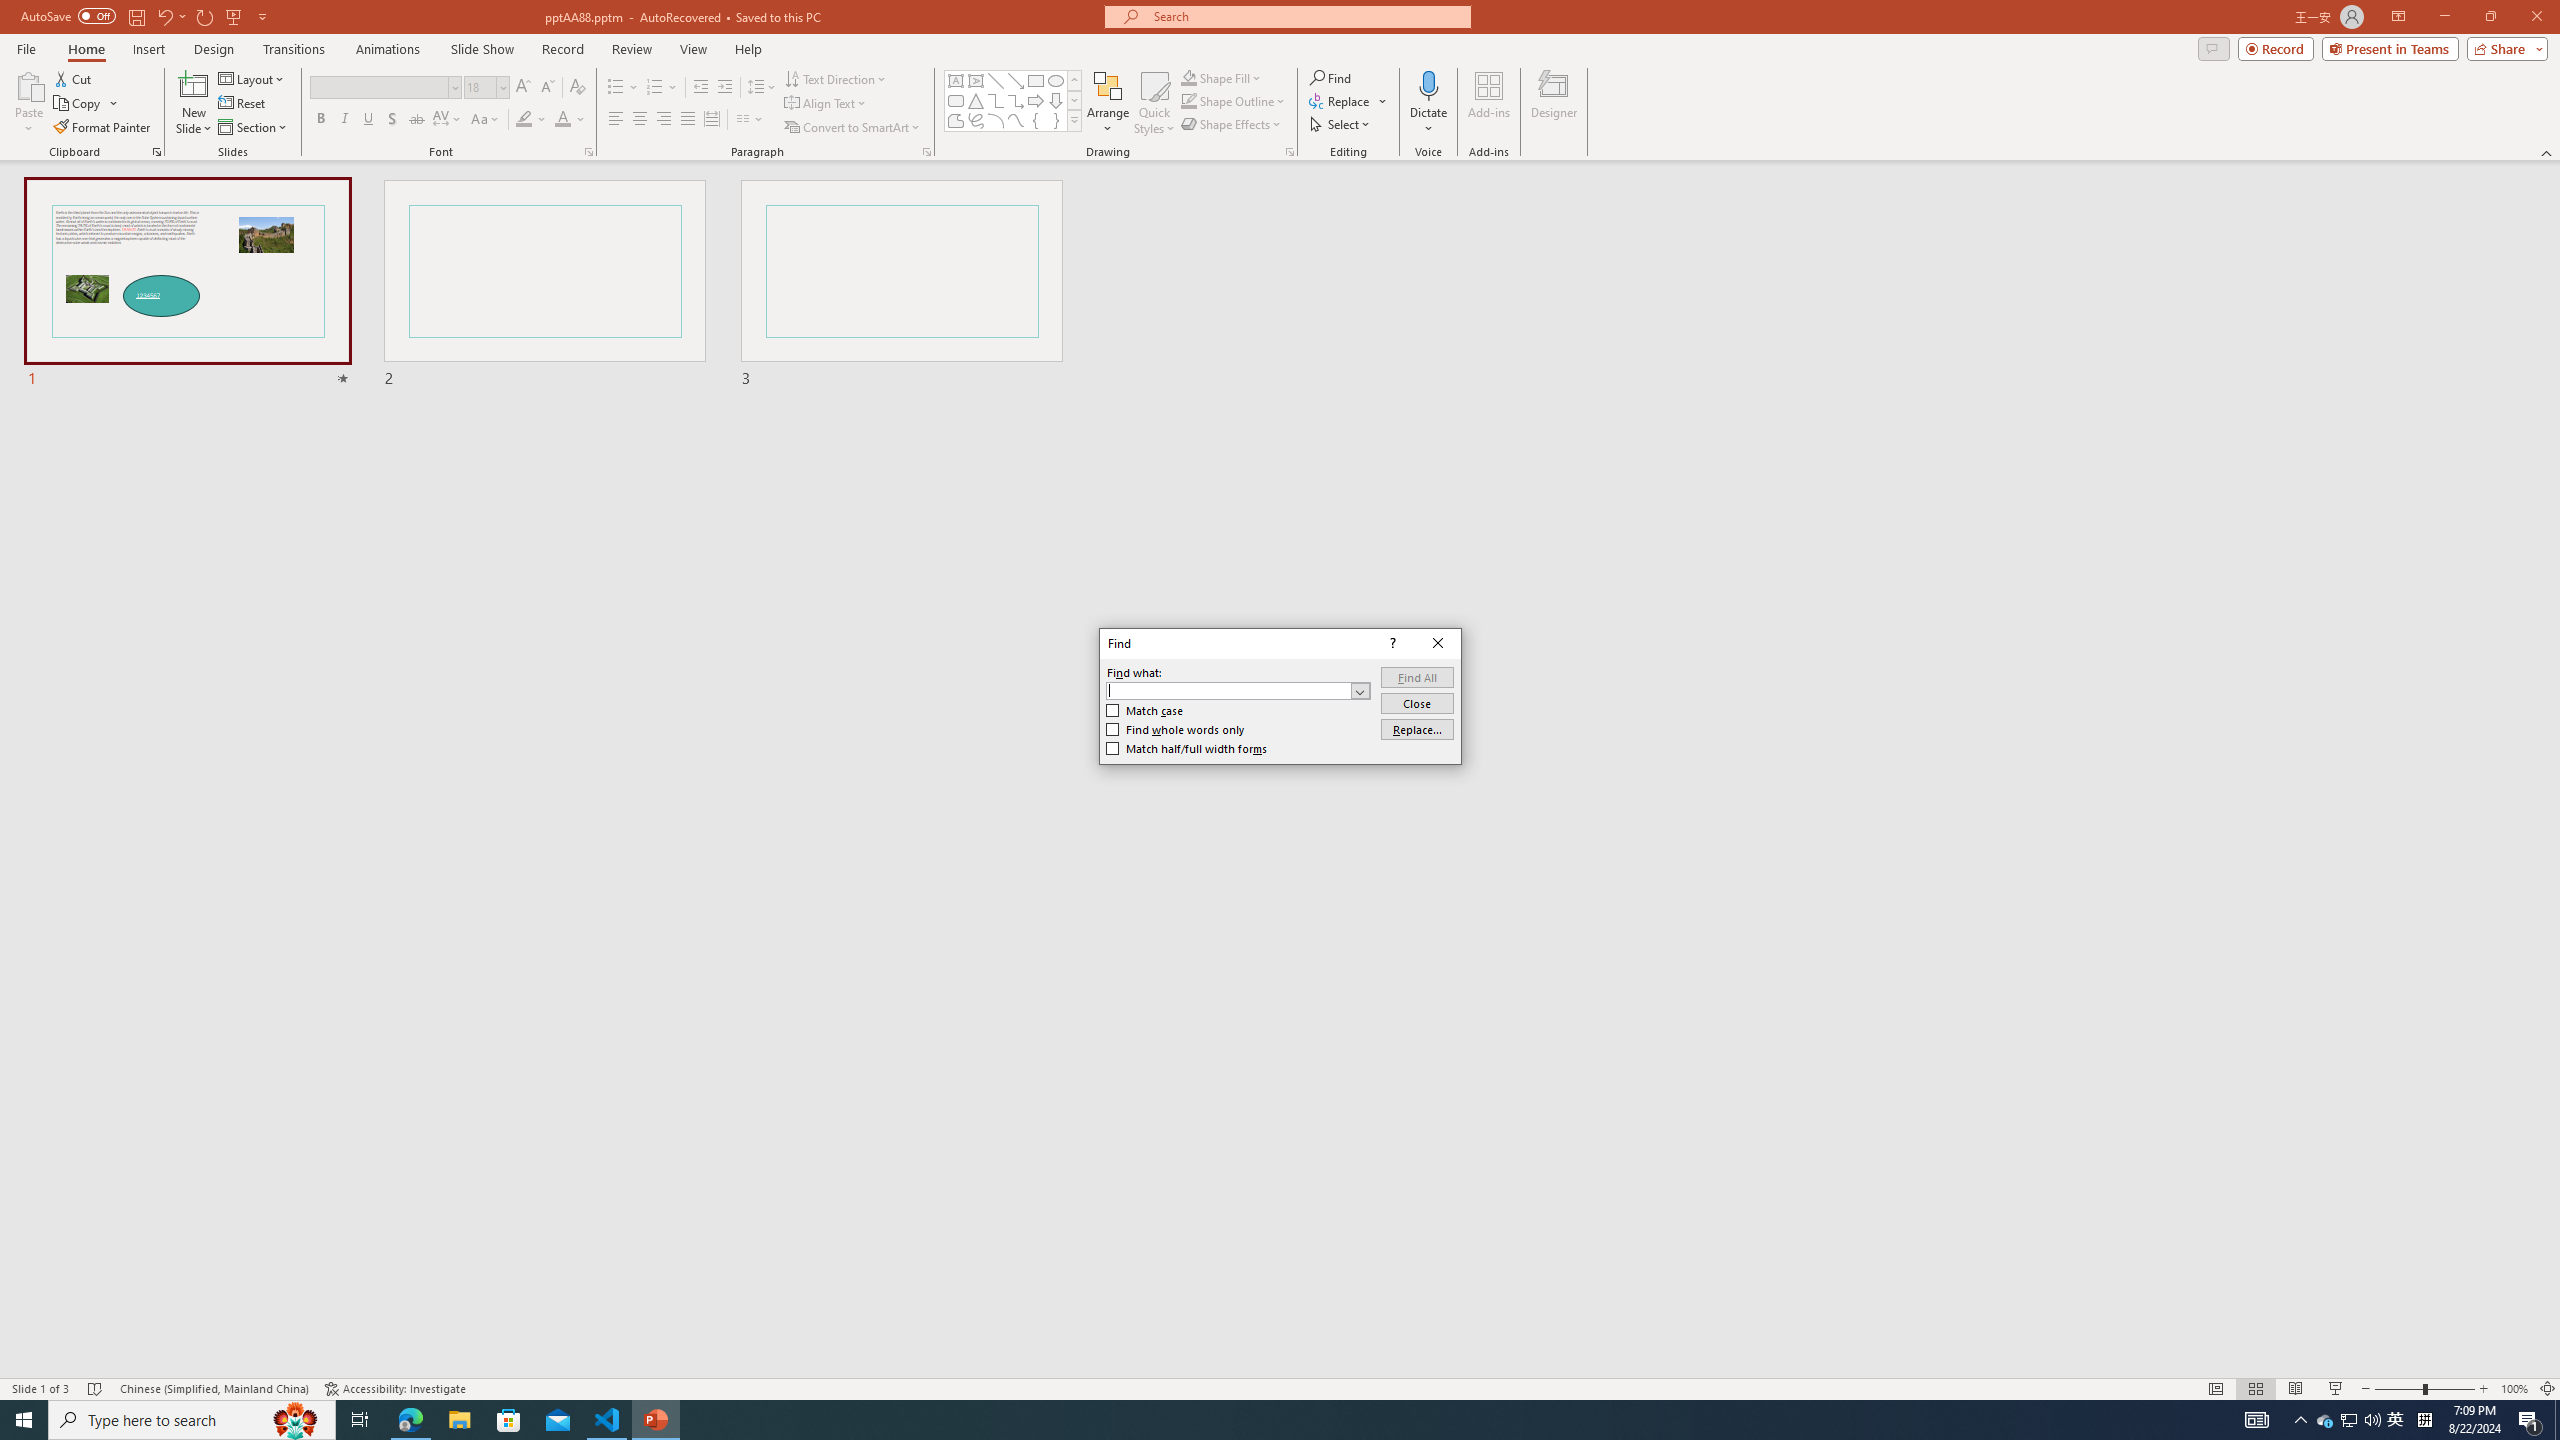 This screenshot has height=1440, width=2560. Describe the element at coordinates (1145, 710) in the screenshot. I see `Match case` at that location.